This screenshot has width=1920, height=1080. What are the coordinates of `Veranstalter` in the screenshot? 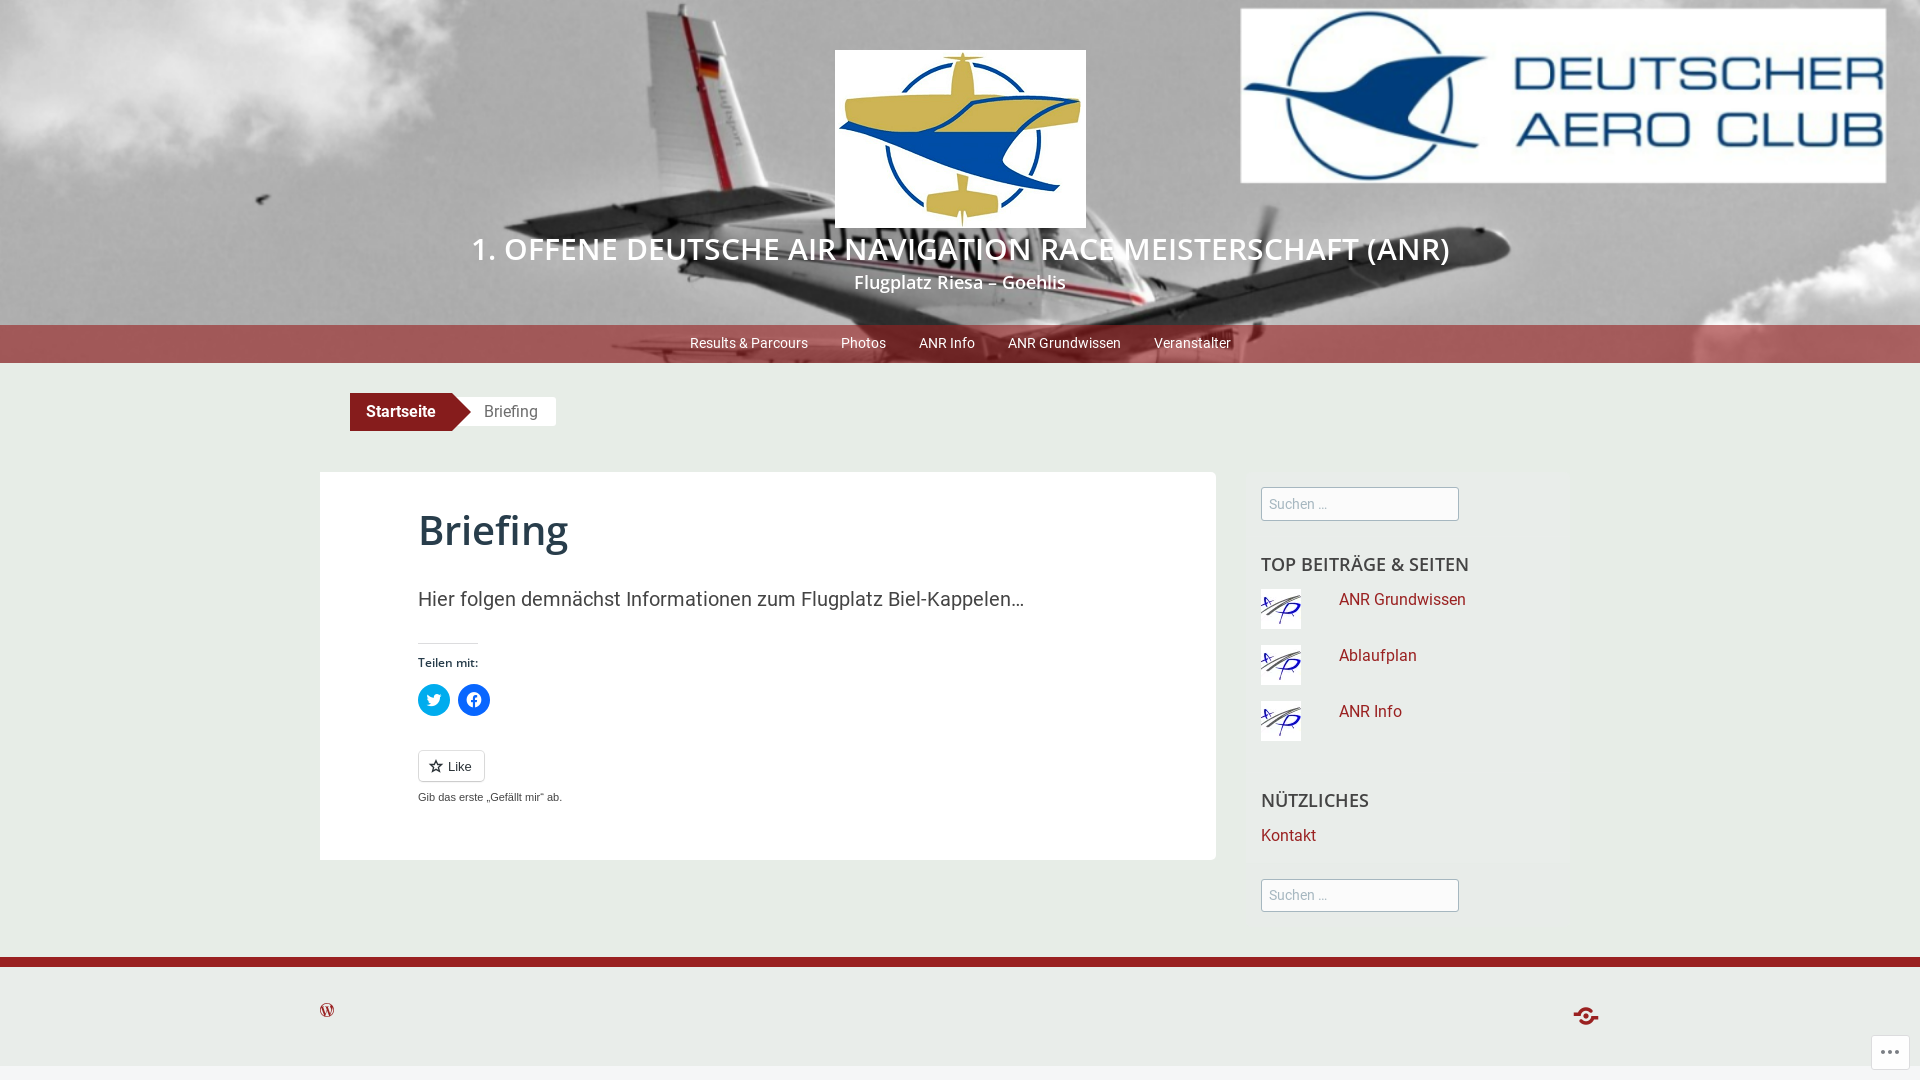 It's located at (1192, 344).